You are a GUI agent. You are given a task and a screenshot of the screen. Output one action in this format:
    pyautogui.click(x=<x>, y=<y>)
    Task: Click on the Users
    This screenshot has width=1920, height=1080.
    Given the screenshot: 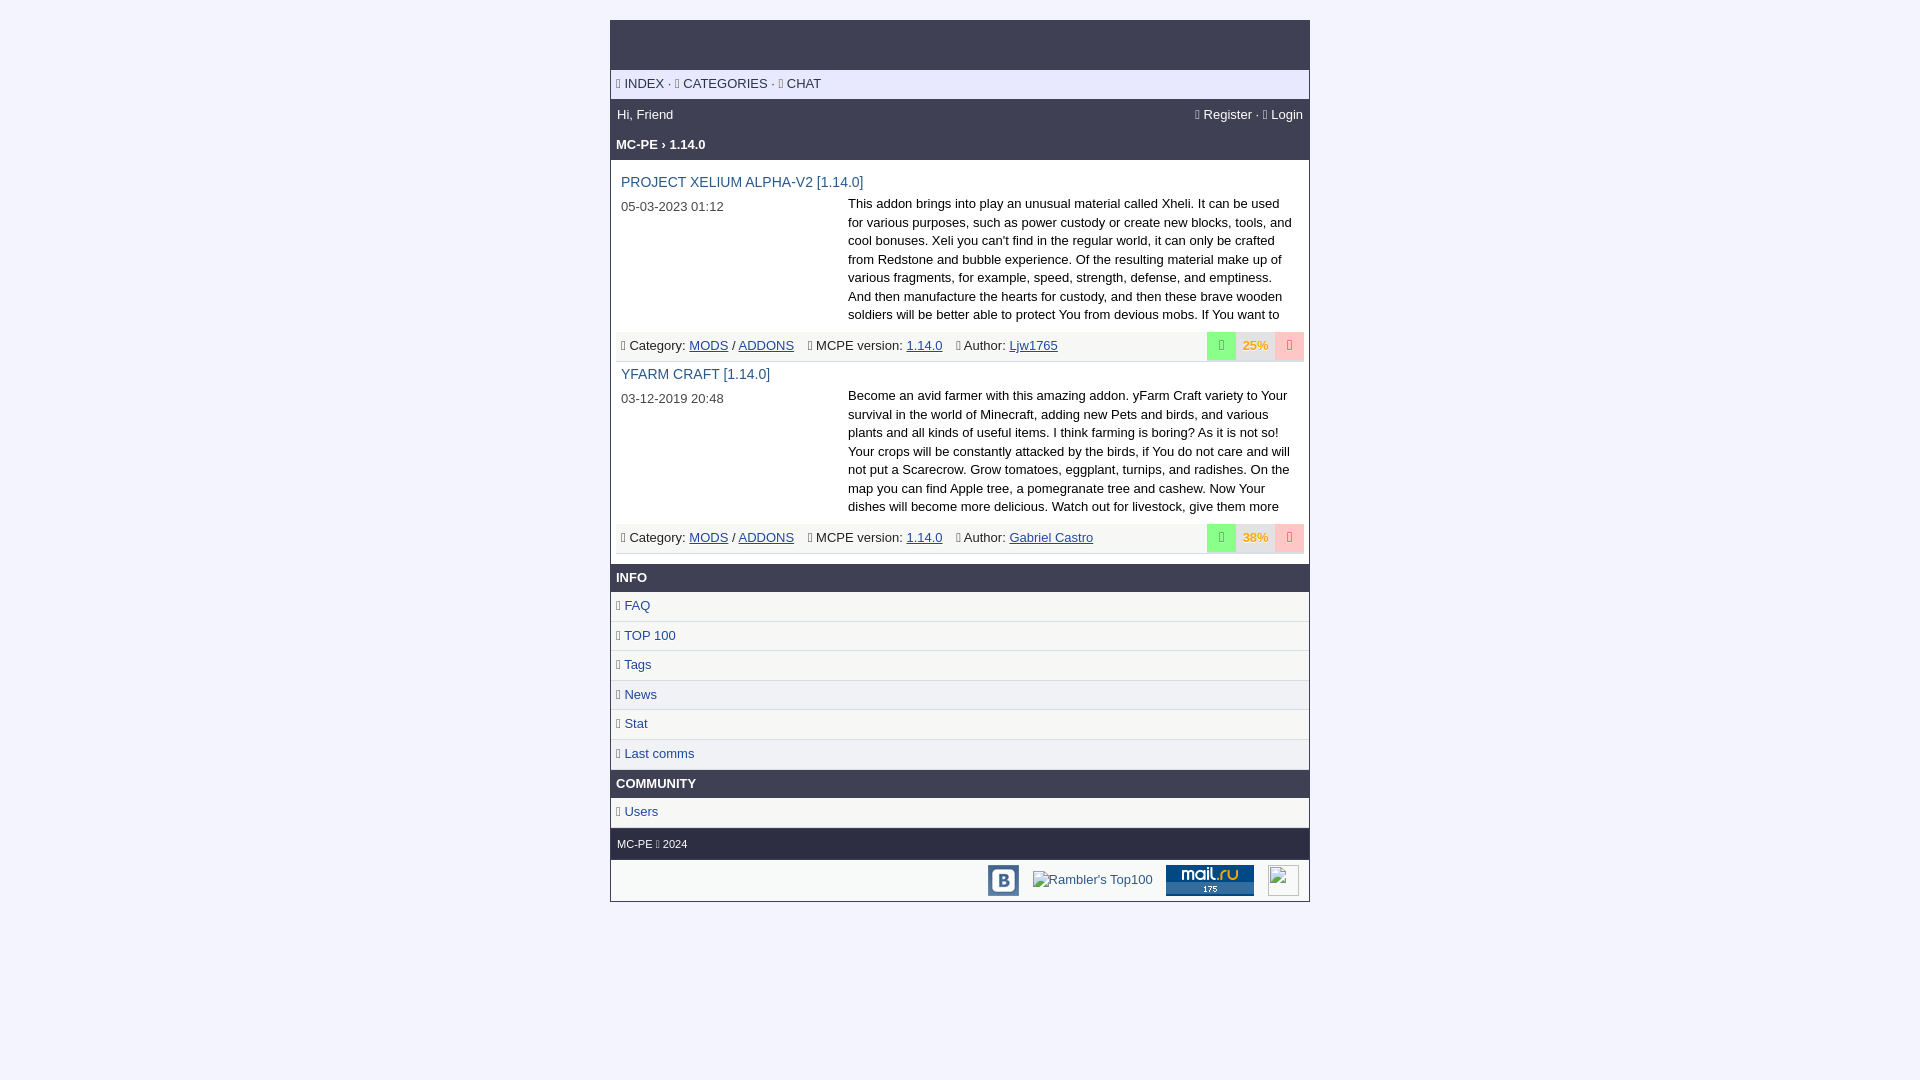 What is the action you would take?
    pyautogui.click(x=641, y=810)
    